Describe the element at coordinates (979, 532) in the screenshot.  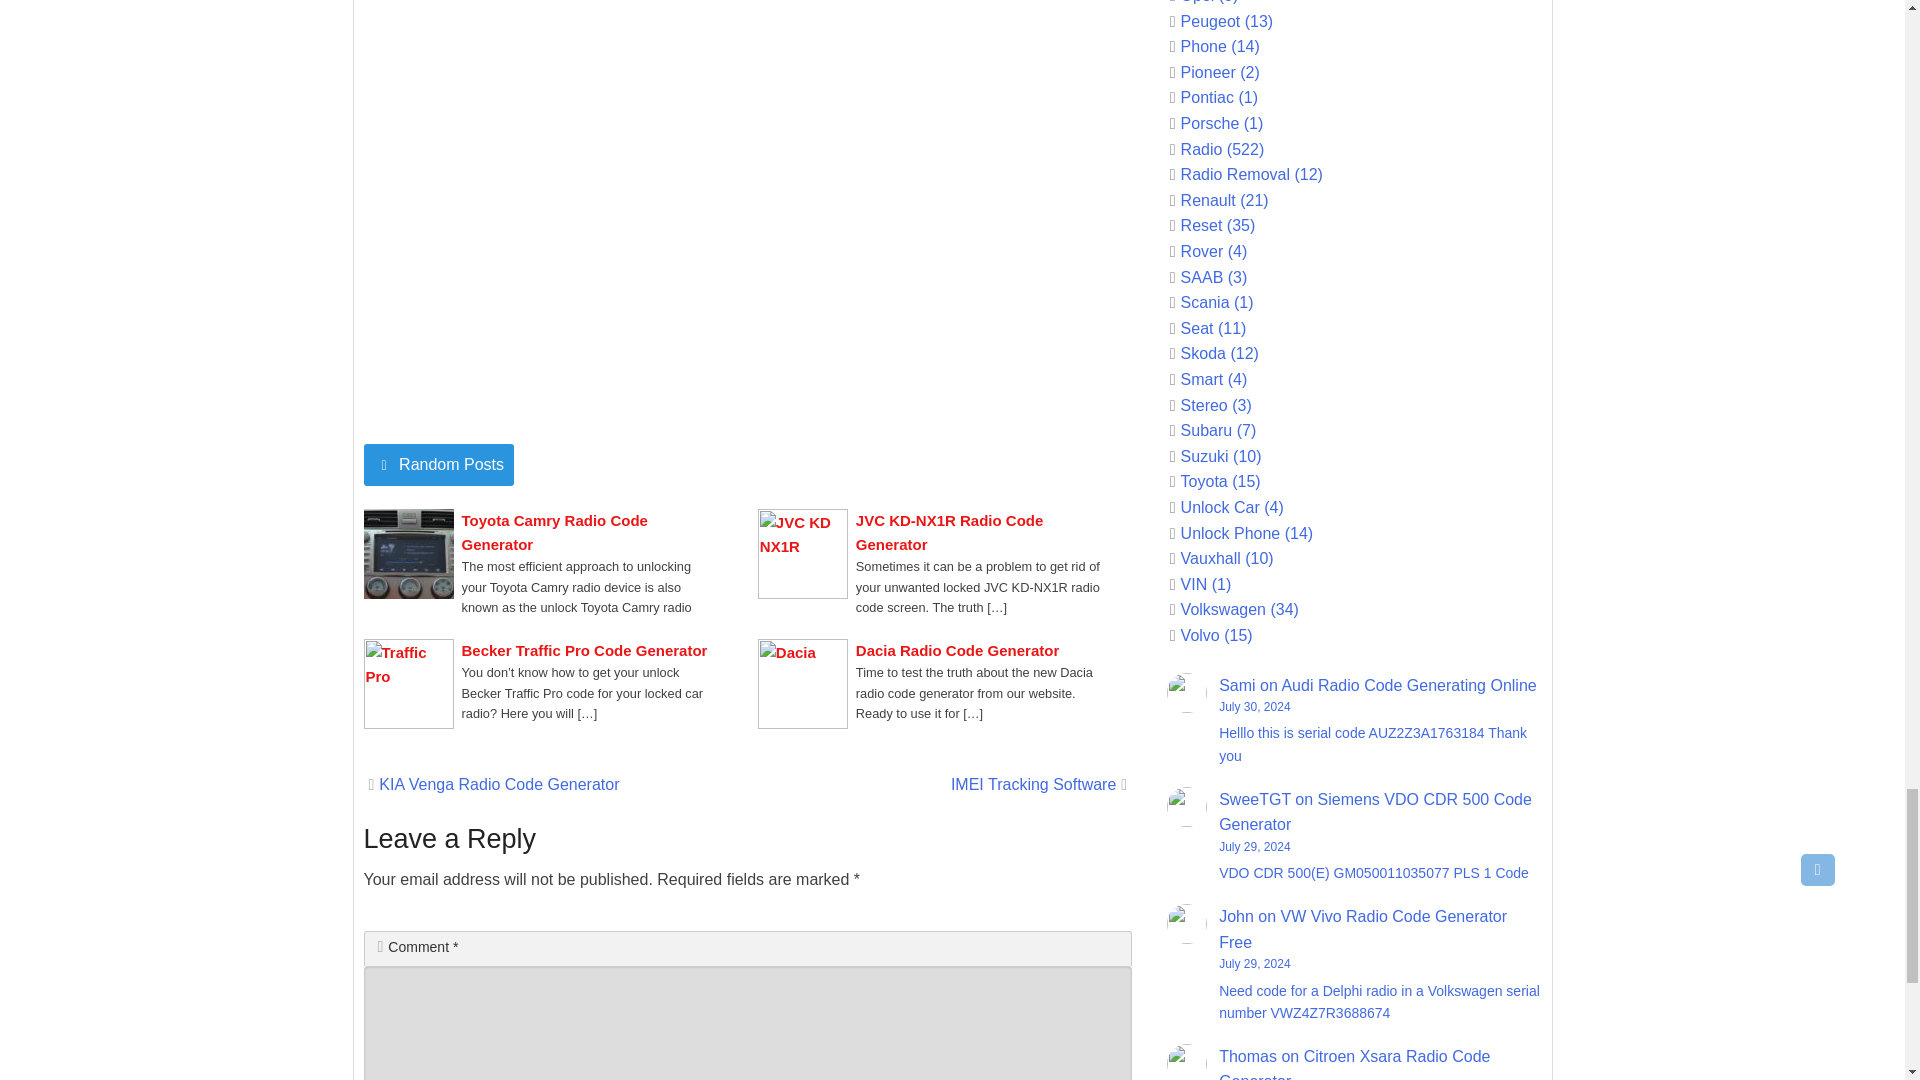
I see `JVC KD-NX1R Radio Code Generator` at that location.